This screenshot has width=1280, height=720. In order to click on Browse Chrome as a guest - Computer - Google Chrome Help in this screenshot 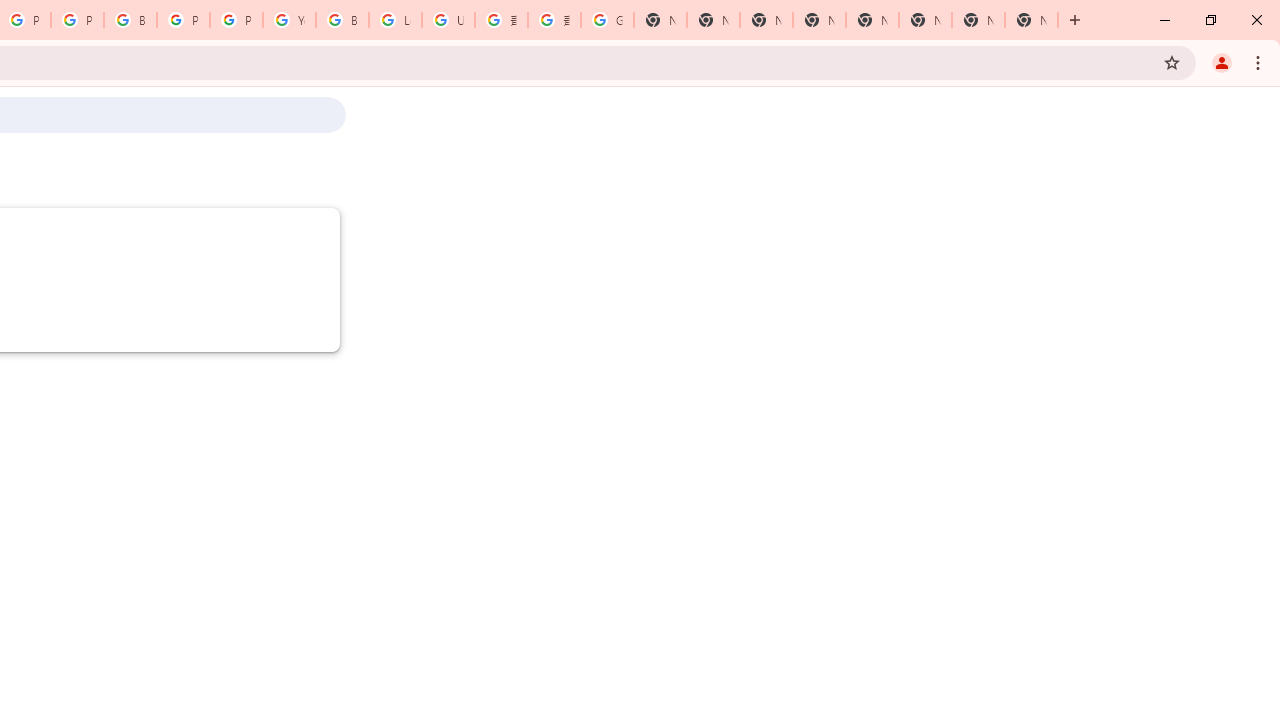, I will do `click(342, 20)`.